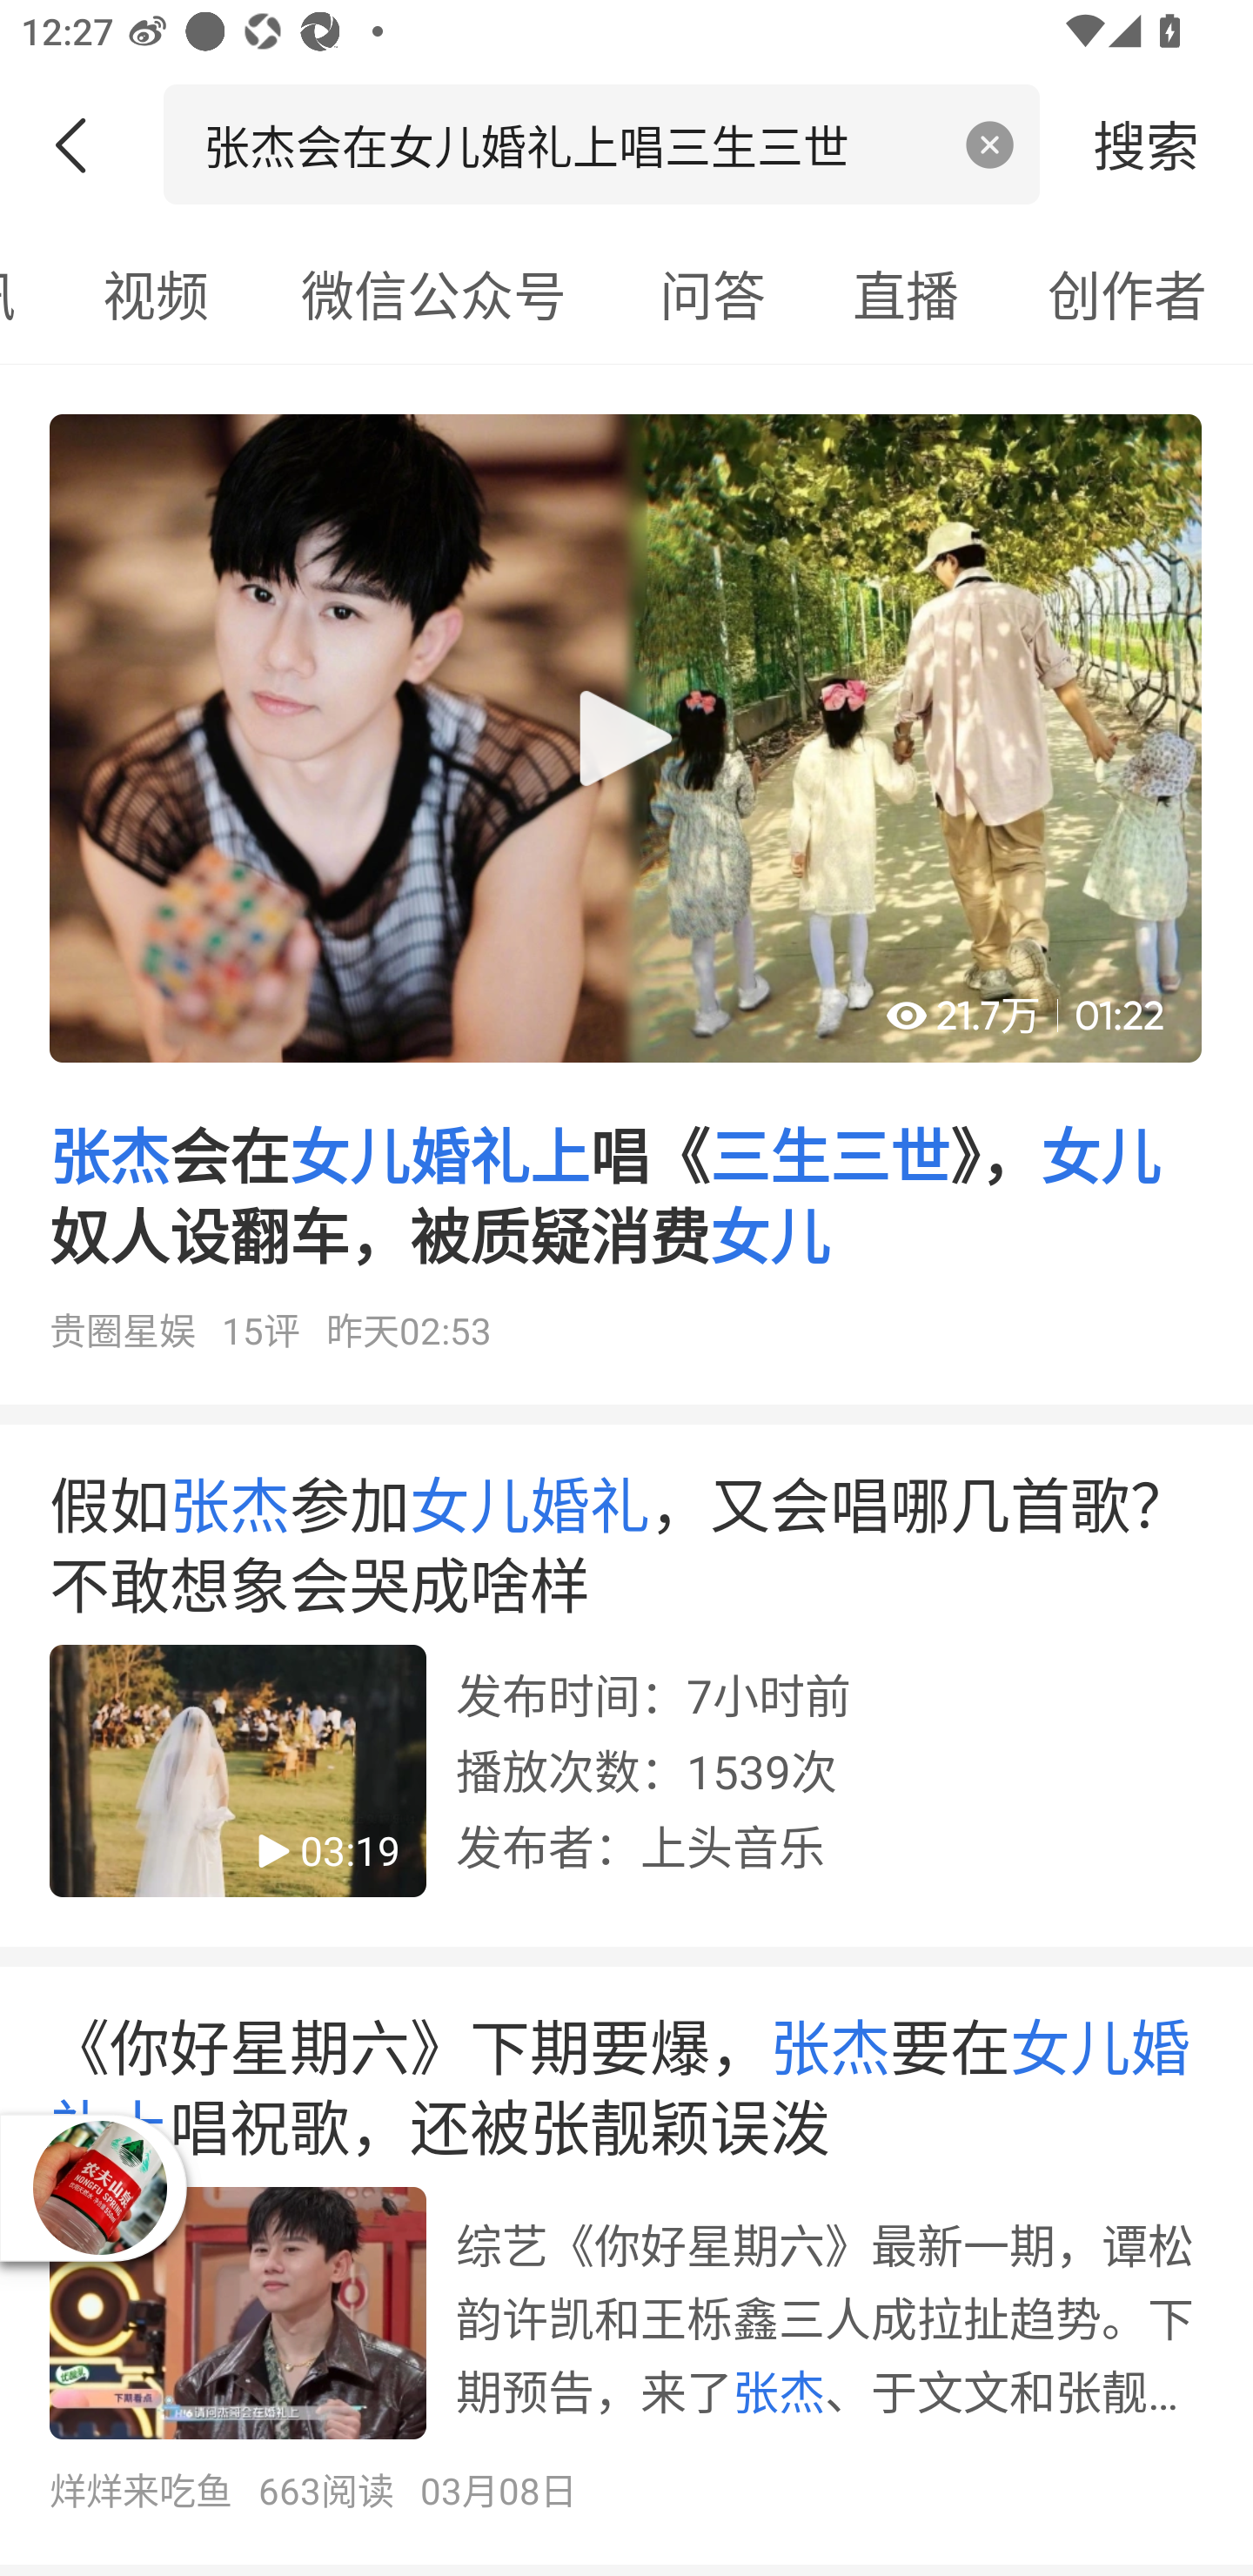  Describe the element at coordinates (626, 1695) in the screenshot. I see `假如张杰参加女儿婚礼，又会唱哪几首歌？不敢想象会哭成啥样` at that location.